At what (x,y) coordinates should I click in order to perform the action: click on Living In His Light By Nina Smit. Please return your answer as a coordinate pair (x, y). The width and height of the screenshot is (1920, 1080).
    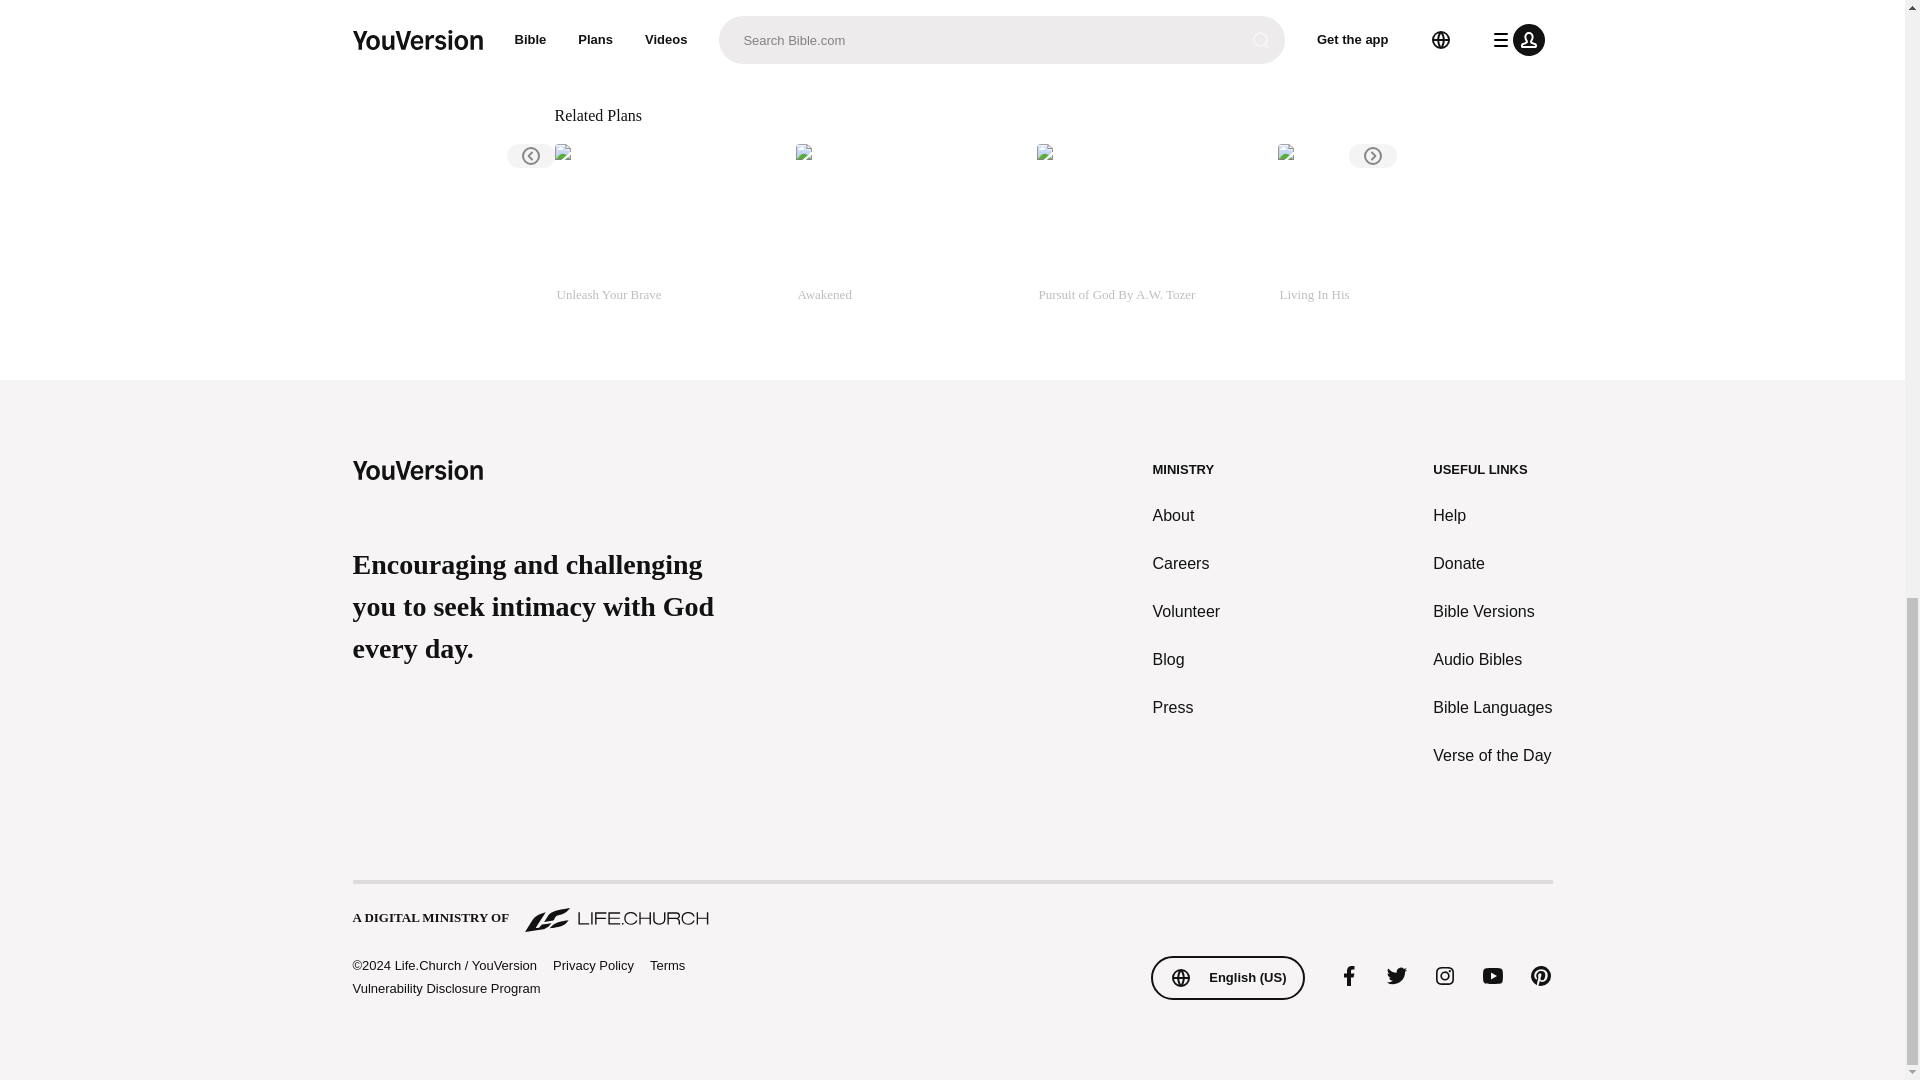
    Looking at the image, I should click on (1390, 234).